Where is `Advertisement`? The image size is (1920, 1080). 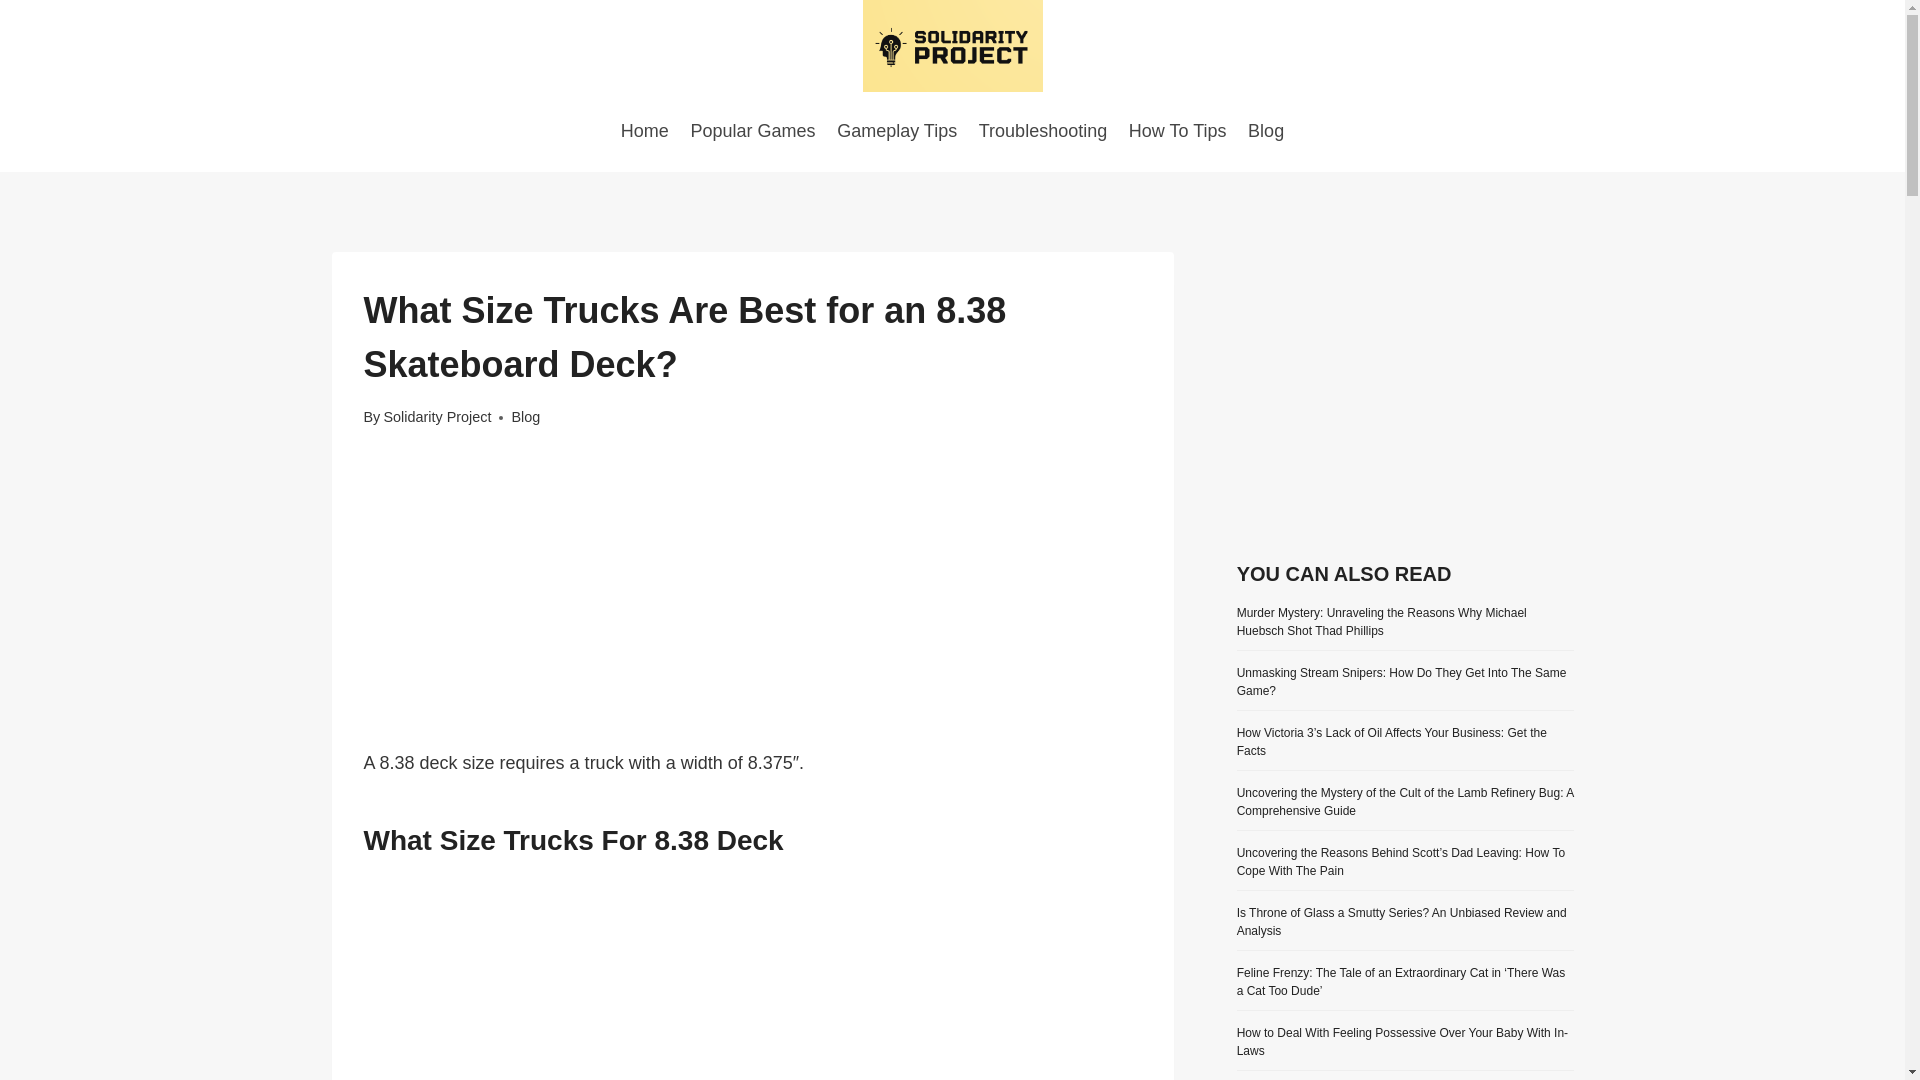
Advertisement is located at coordinates (1405, 392).